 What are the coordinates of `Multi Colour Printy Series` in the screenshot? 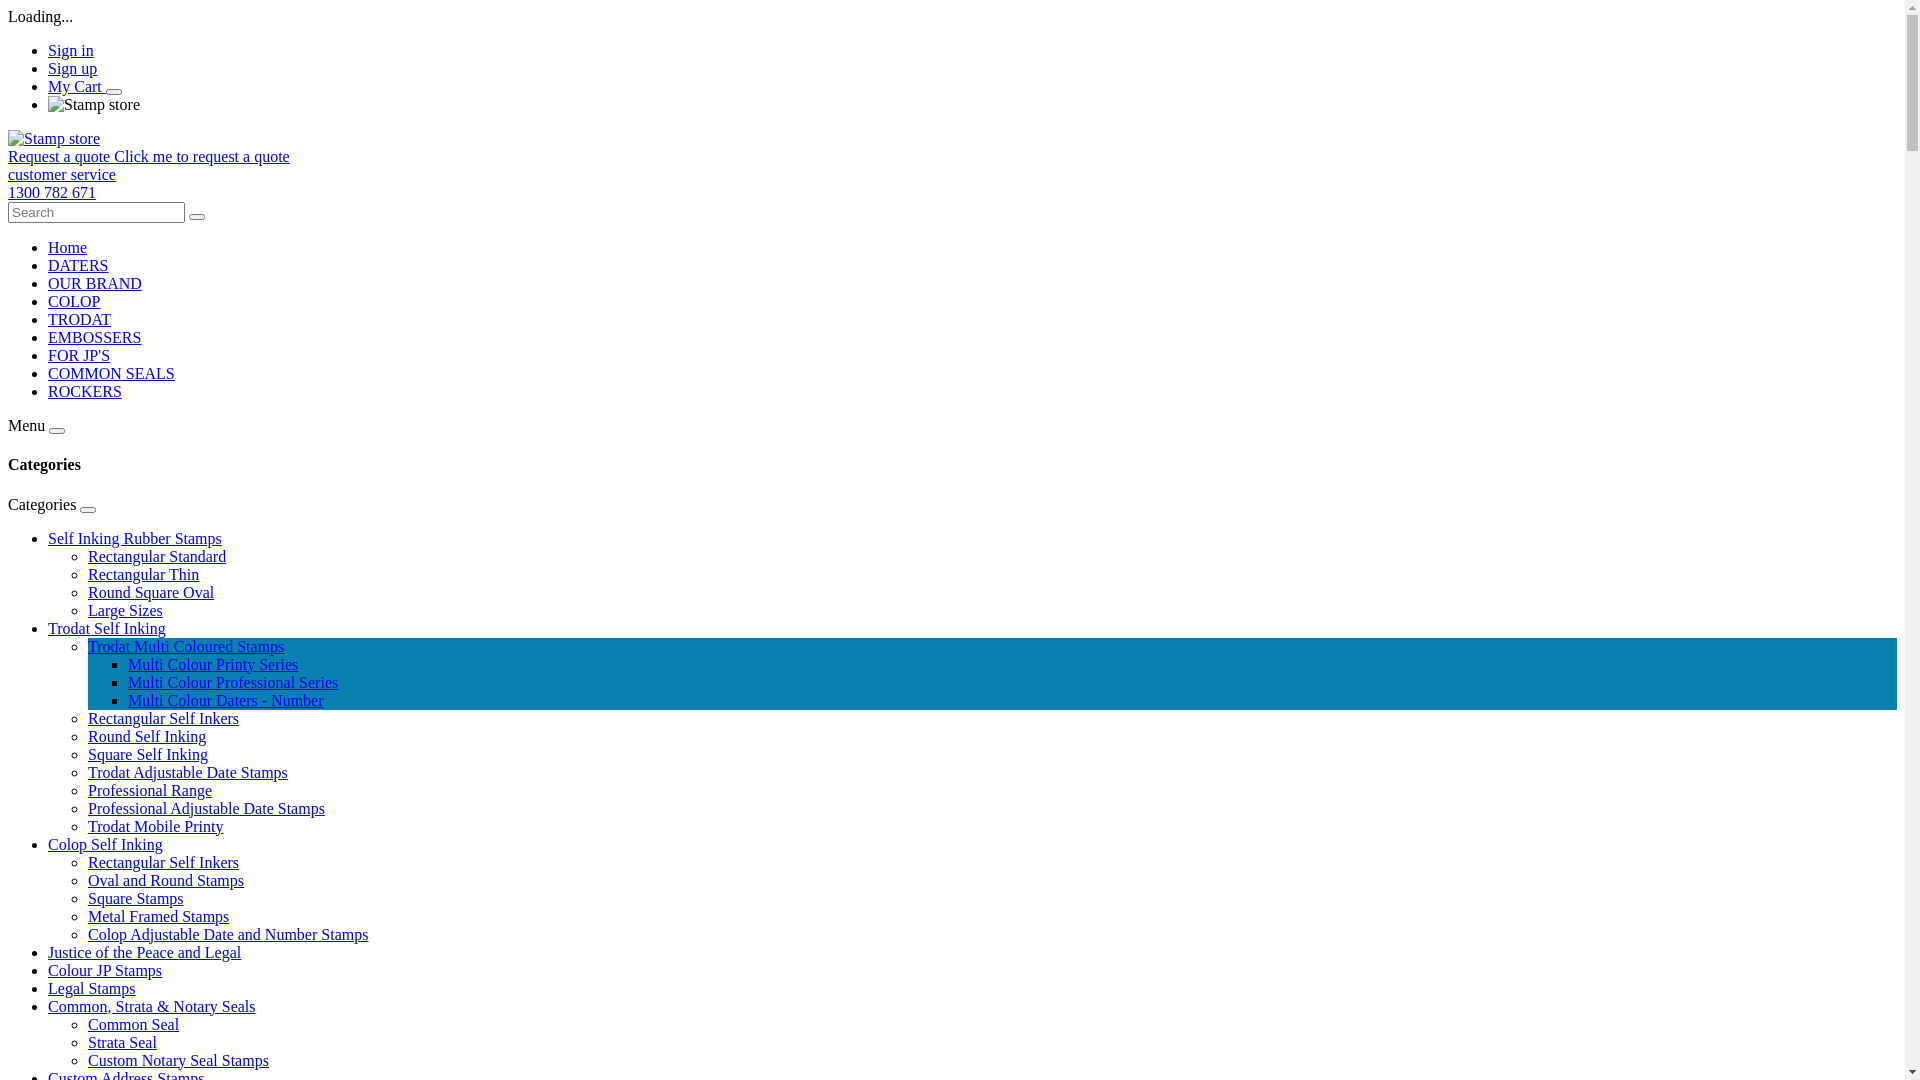 It's located at (213, 664).